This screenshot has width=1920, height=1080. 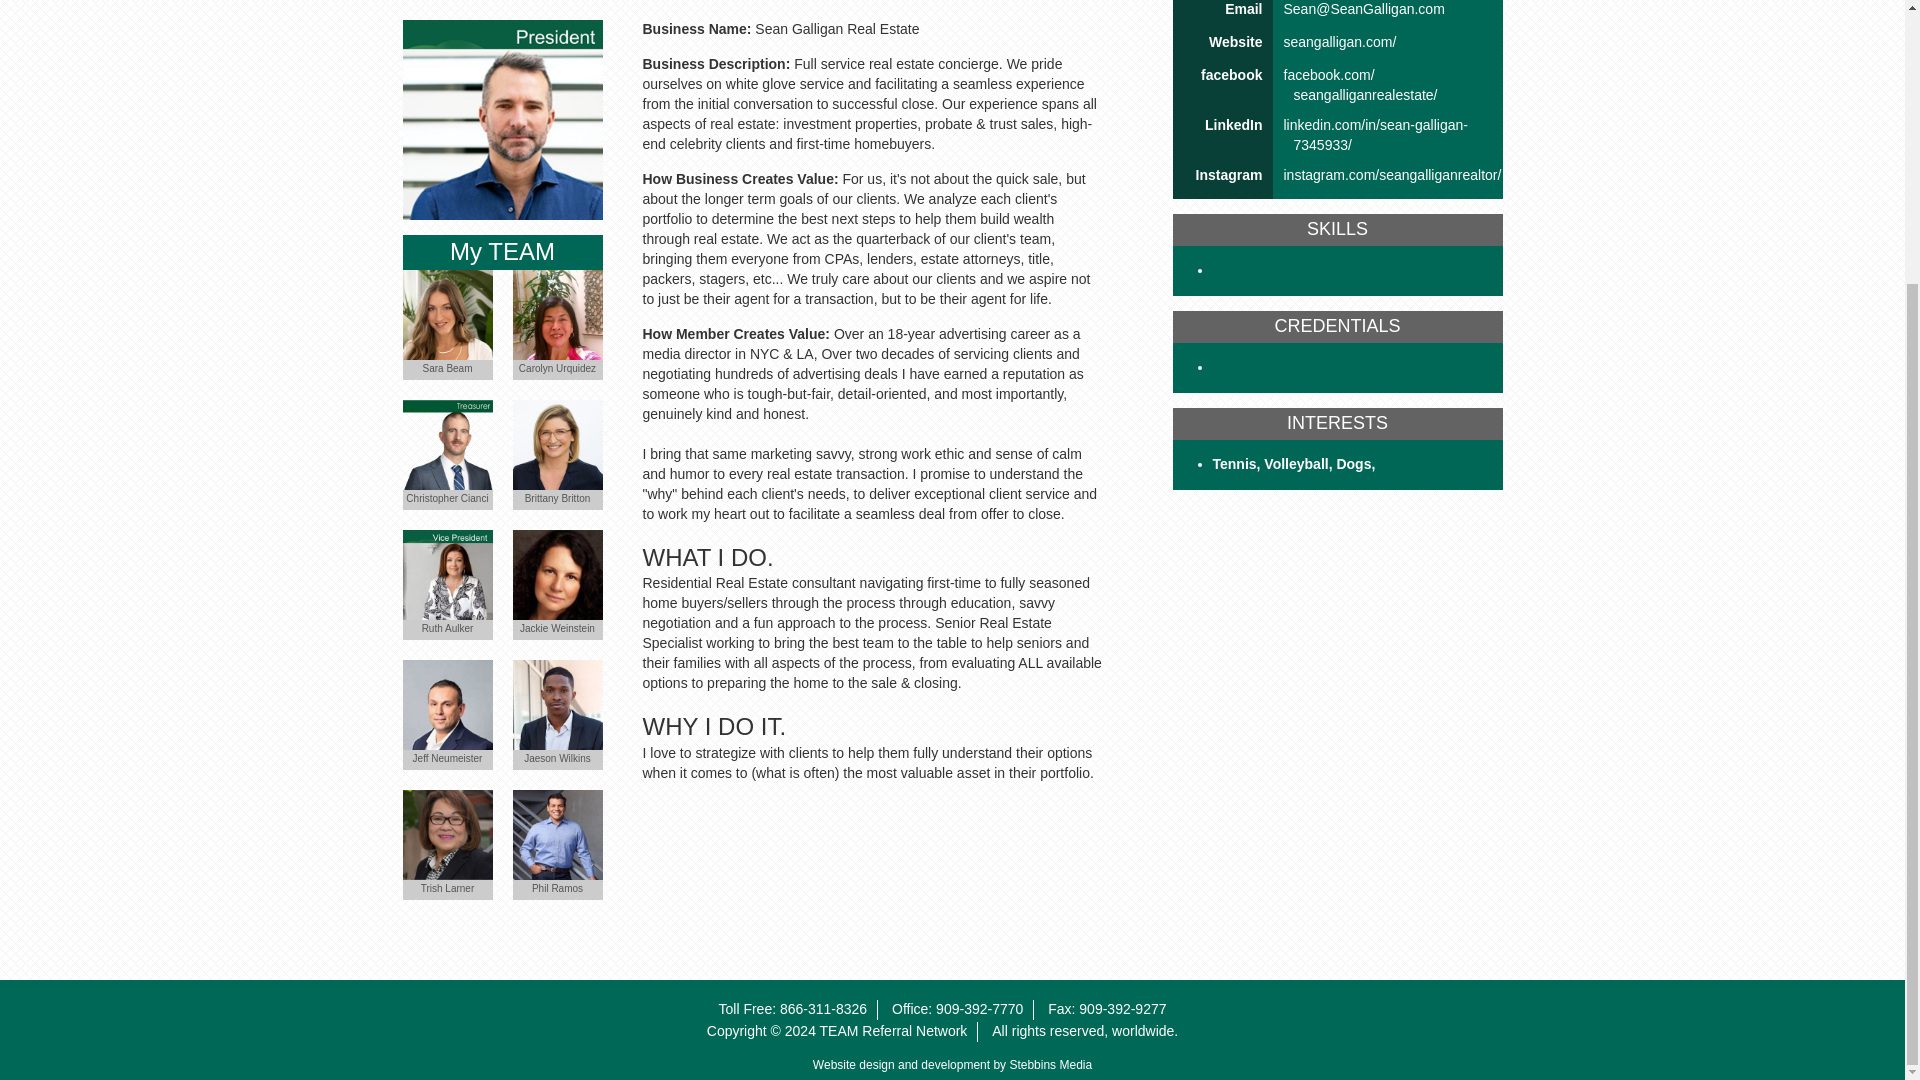 What do you see at coordinates (446, 574) in the screenshot?
I see `Ruth Aulker` at bounding box center [446, 574].